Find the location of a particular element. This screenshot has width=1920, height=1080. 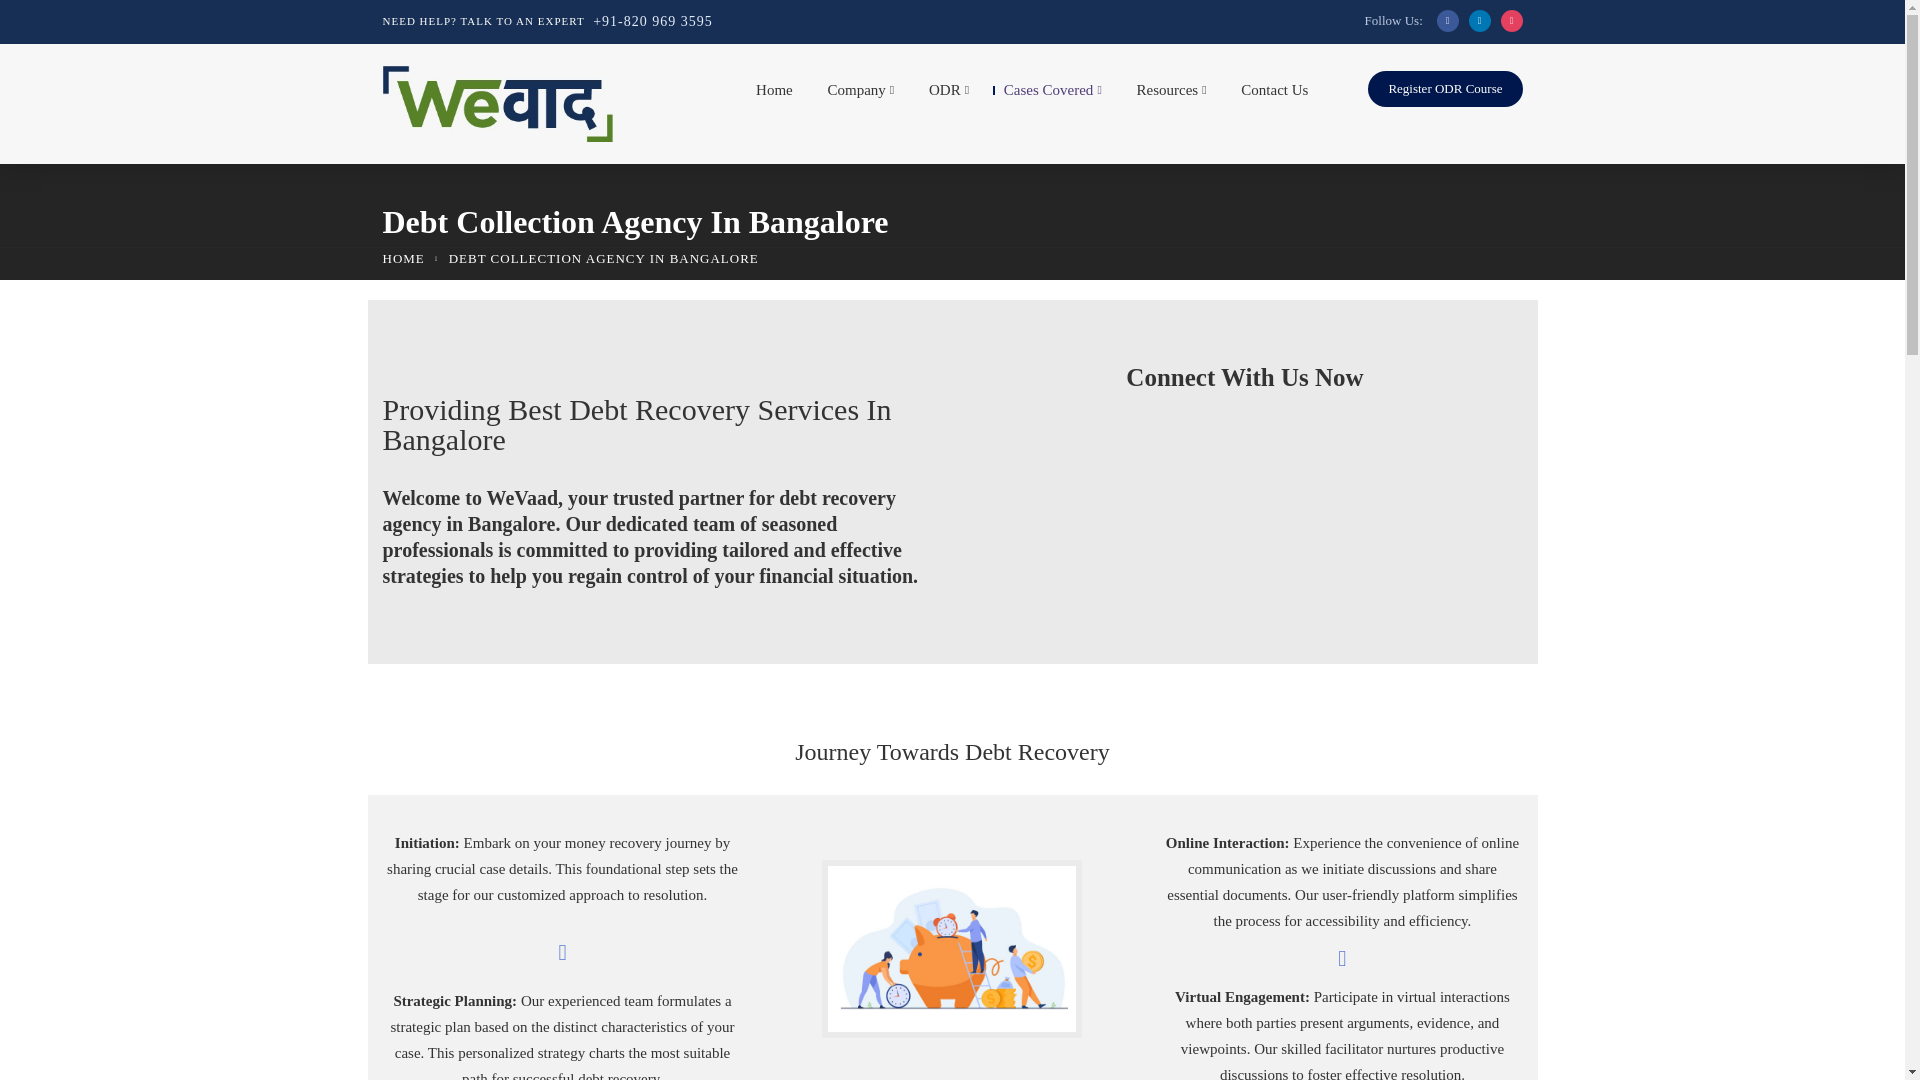

Resources is located at coordinates (1166, 95).